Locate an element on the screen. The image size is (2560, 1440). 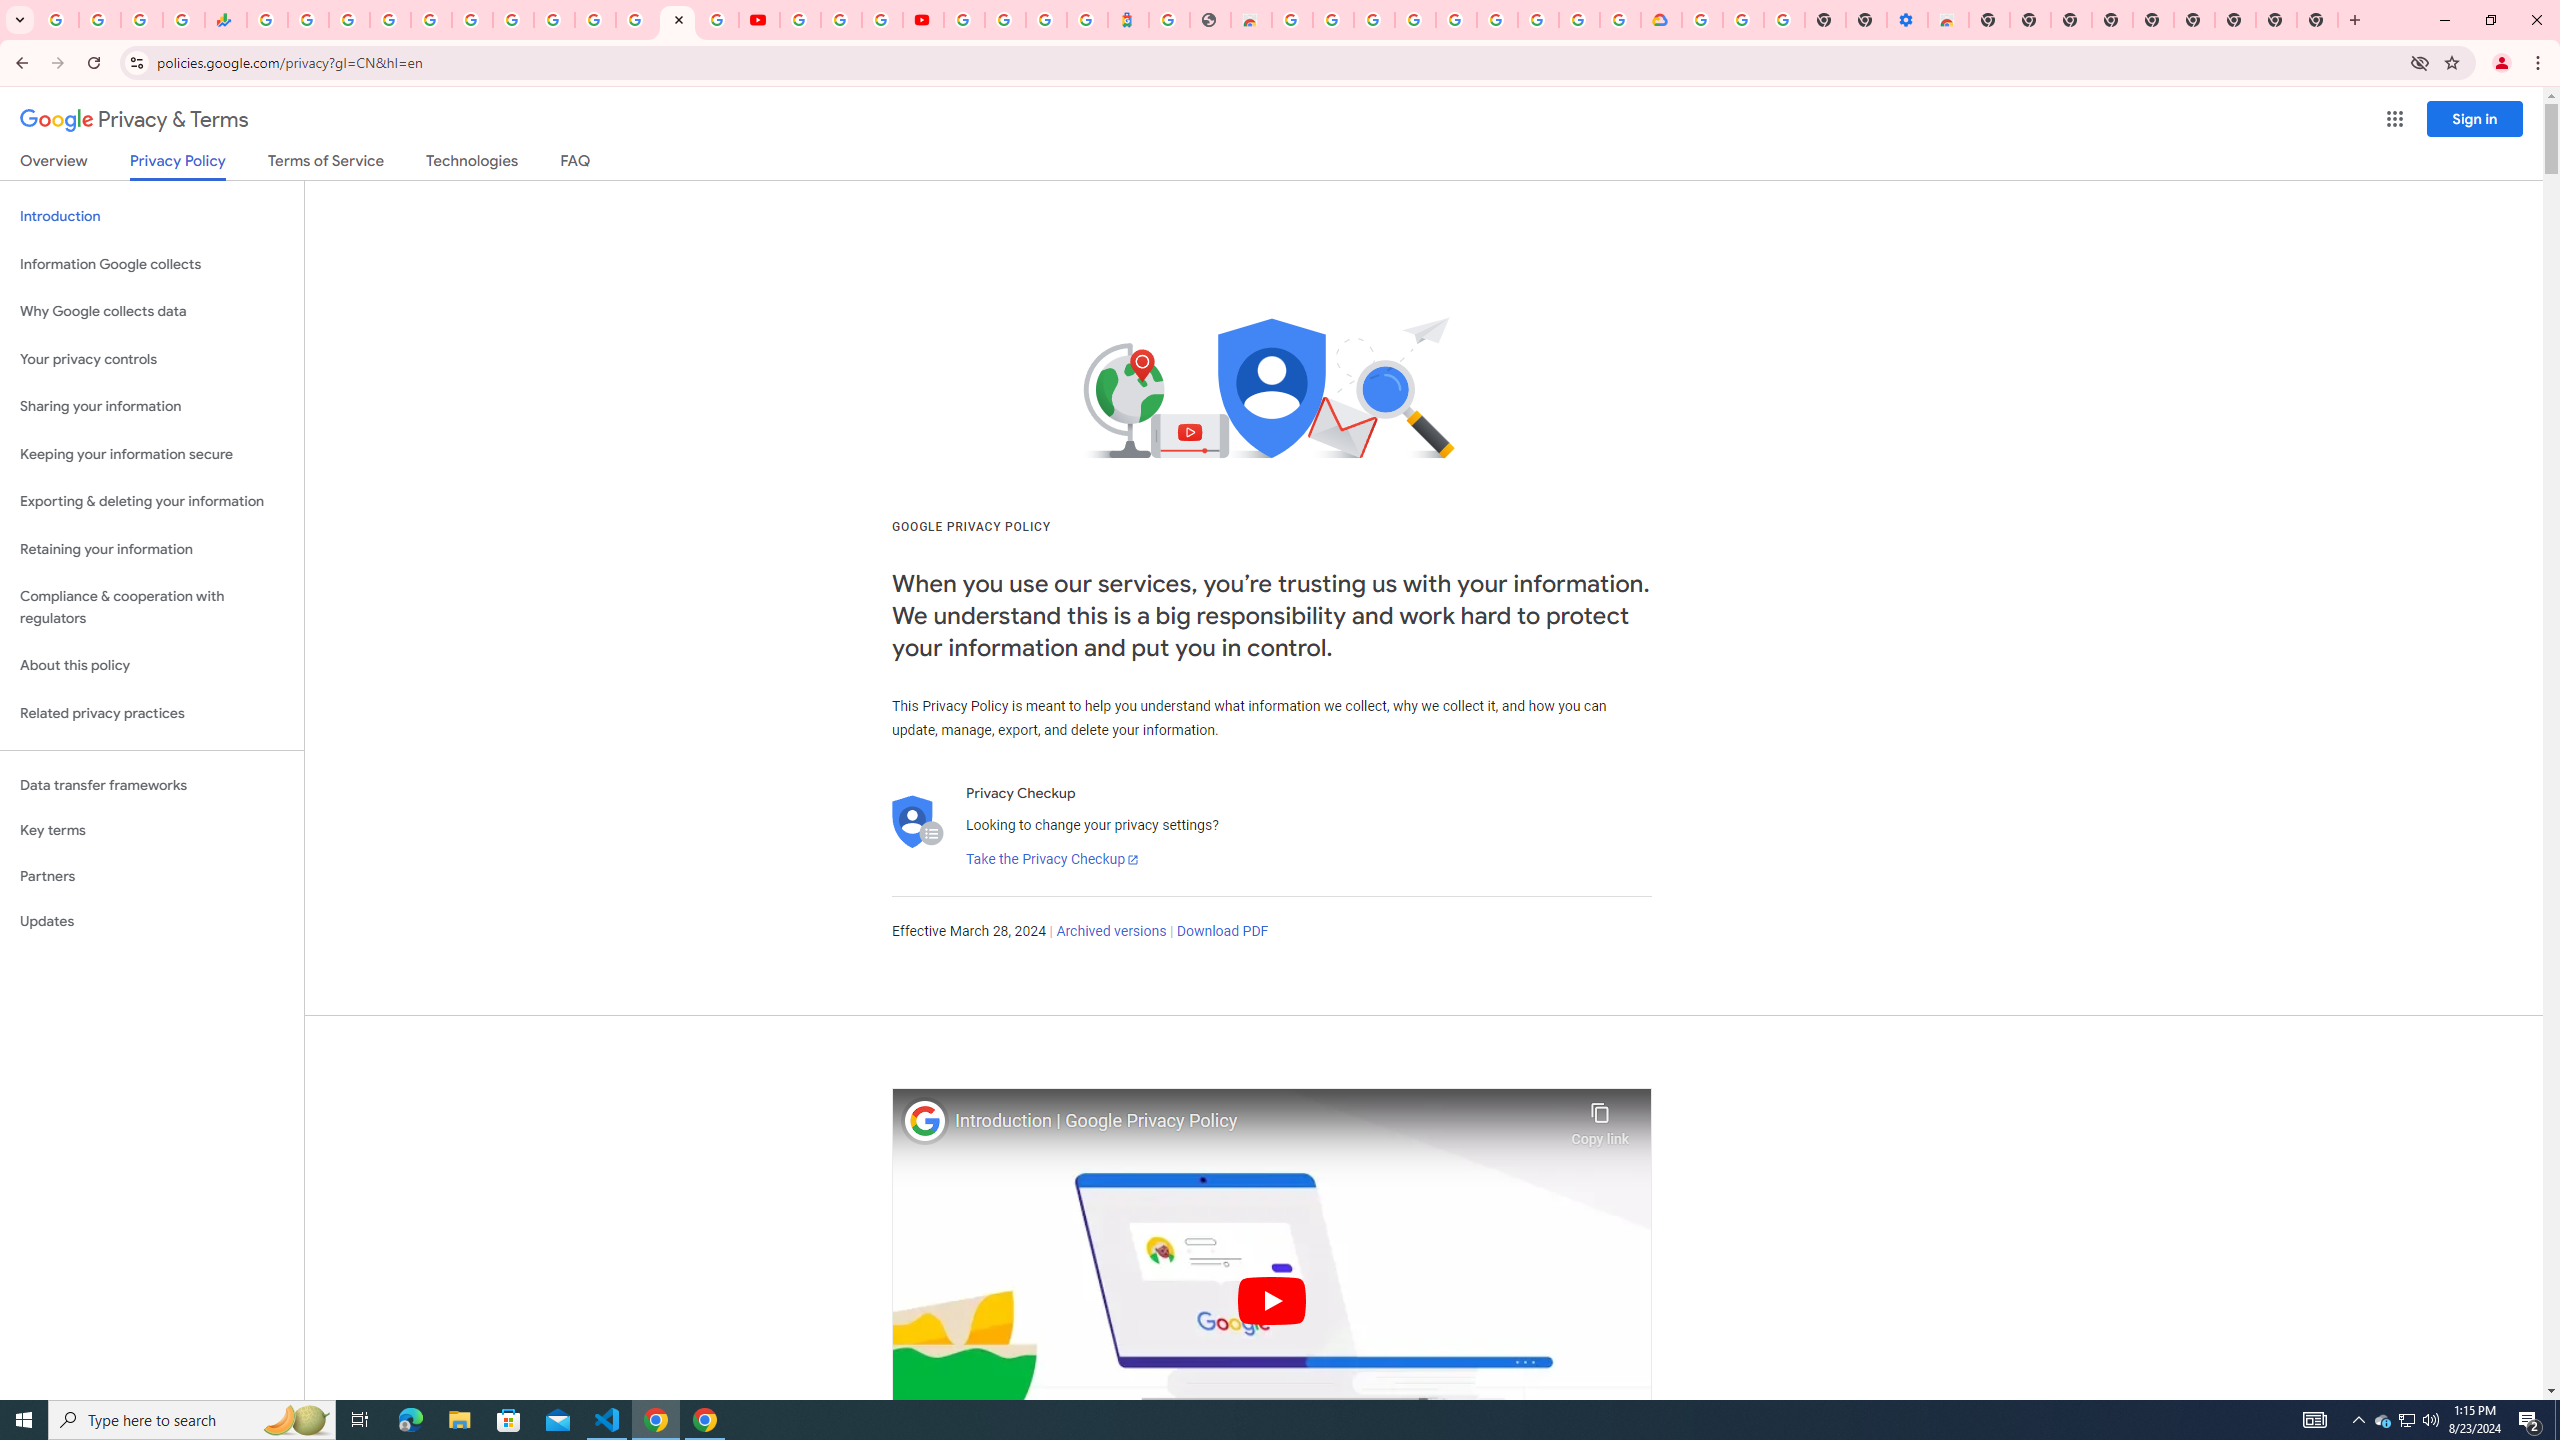
Ad Settings is located at coordinates (1414, 20).